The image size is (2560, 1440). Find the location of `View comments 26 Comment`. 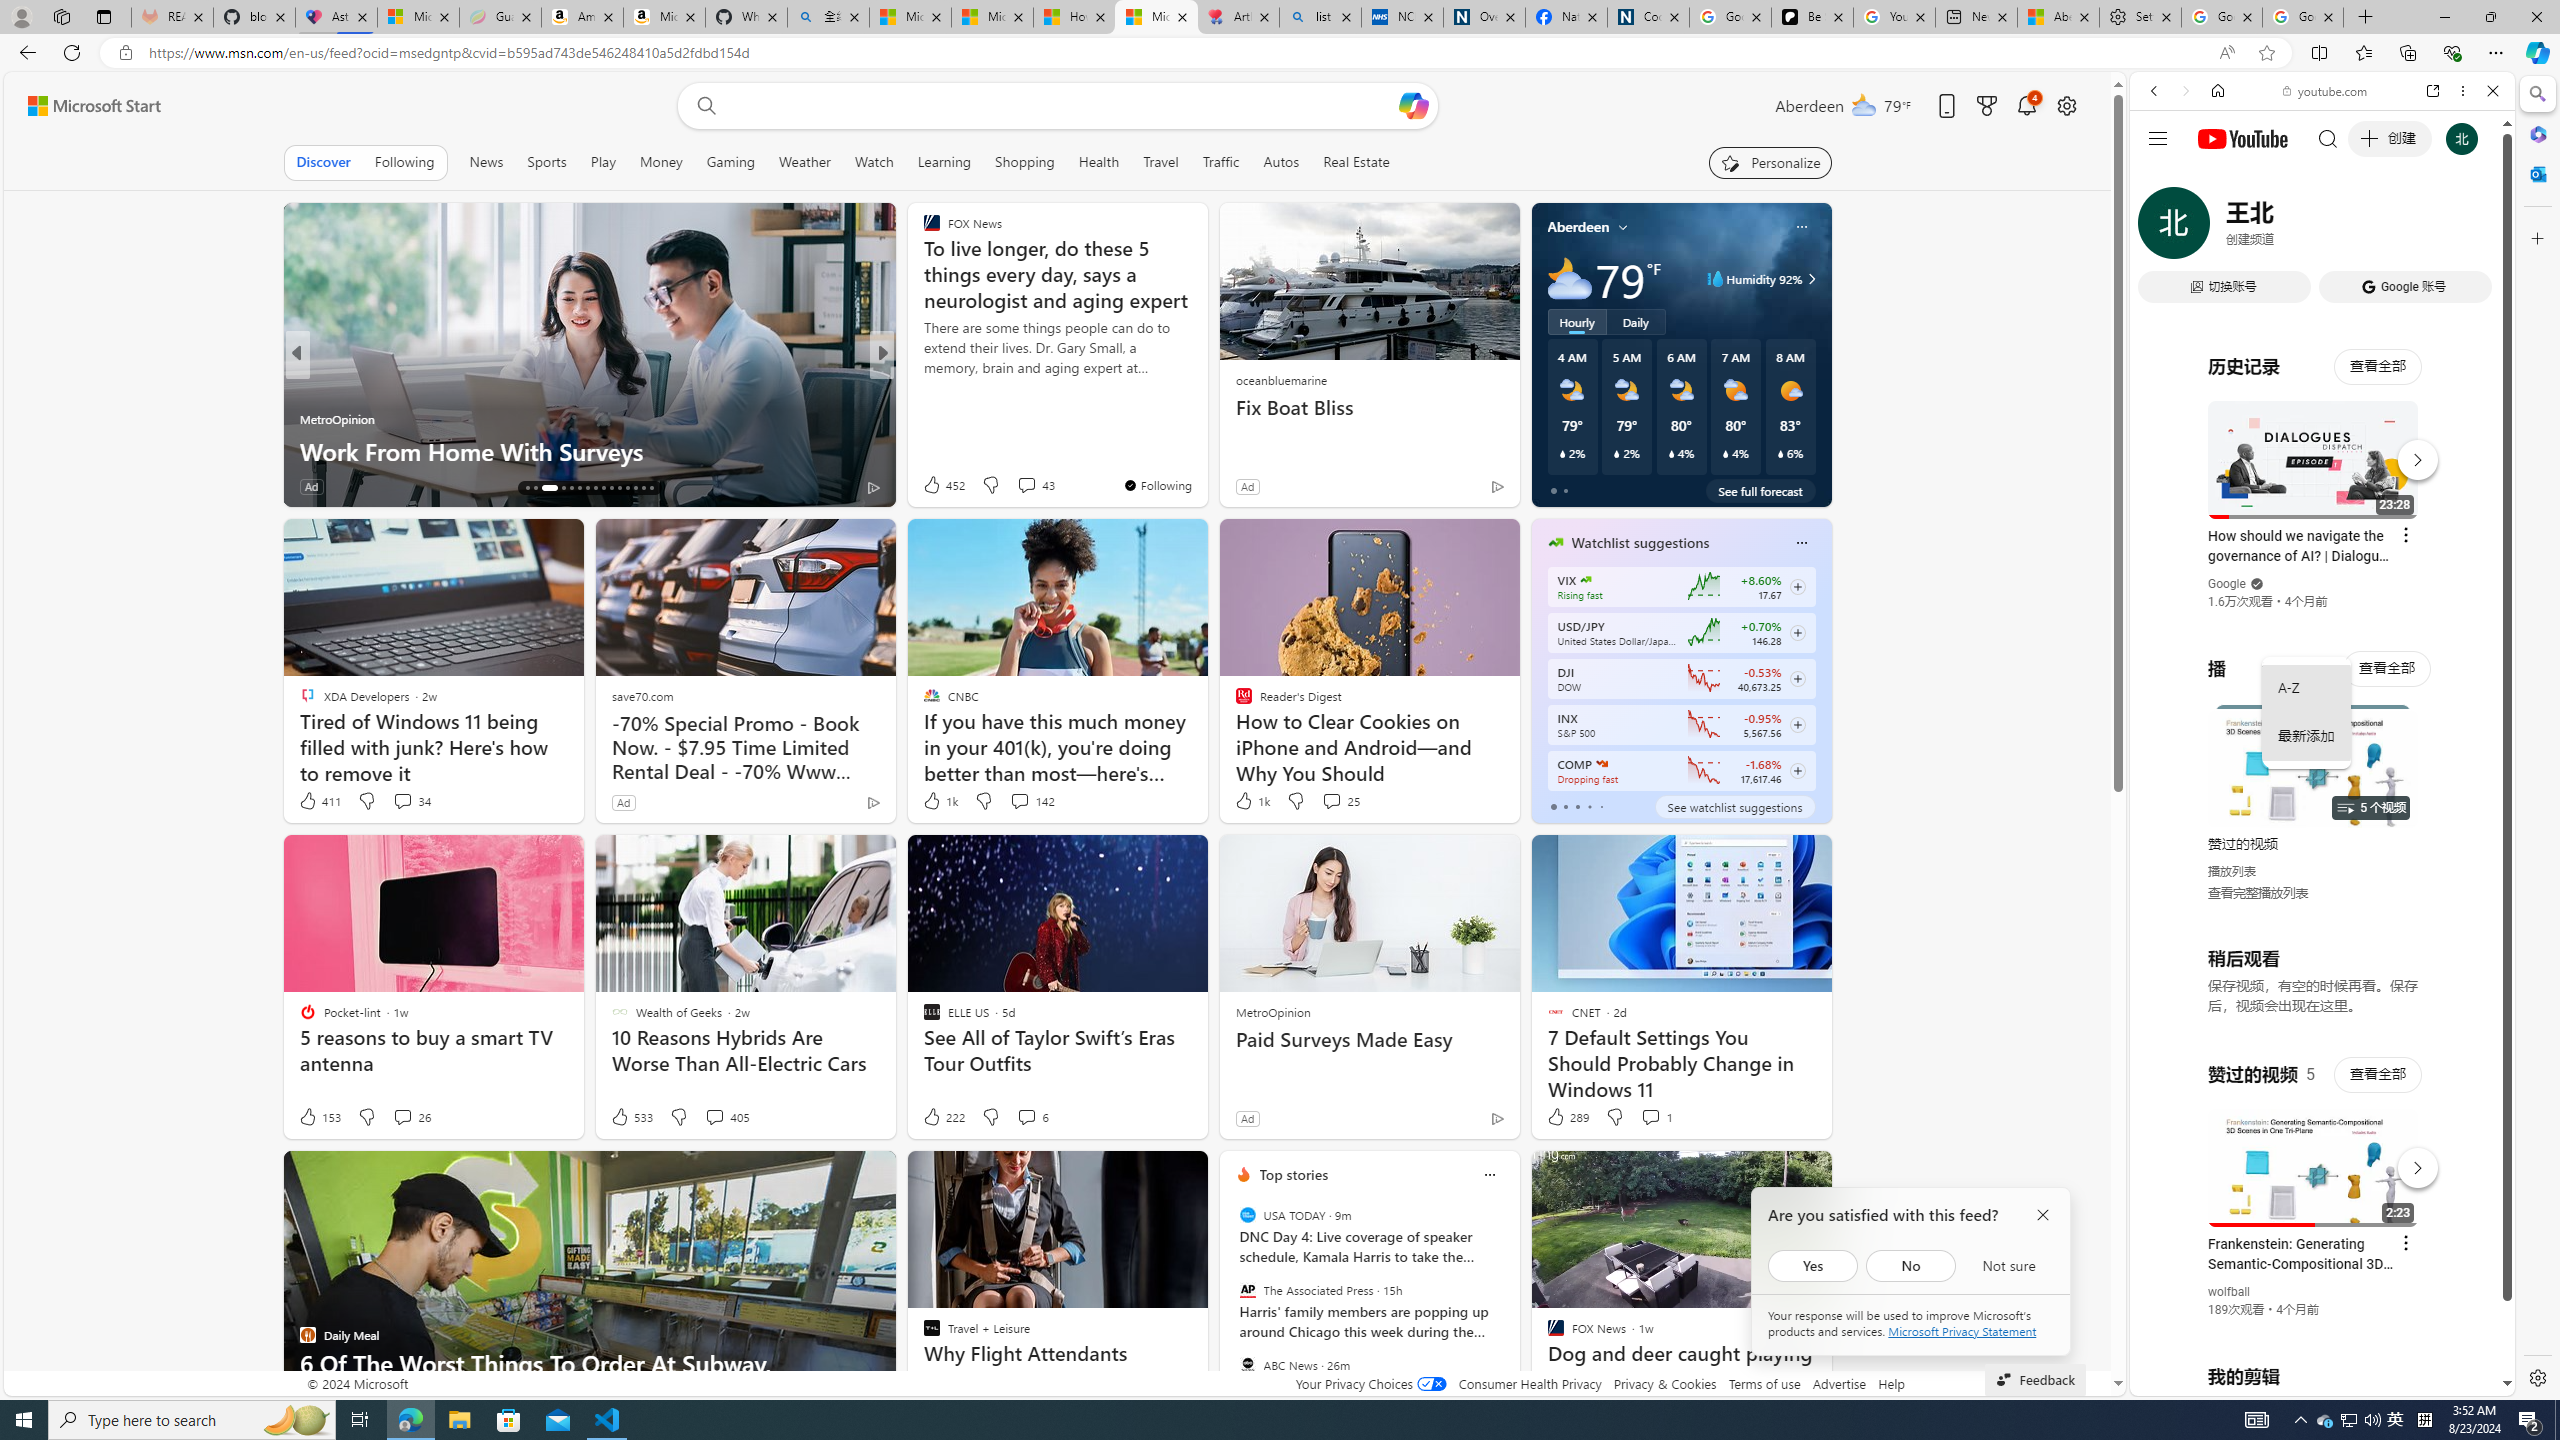

View comments 26 Comment is located at coordinates (402, 1117).